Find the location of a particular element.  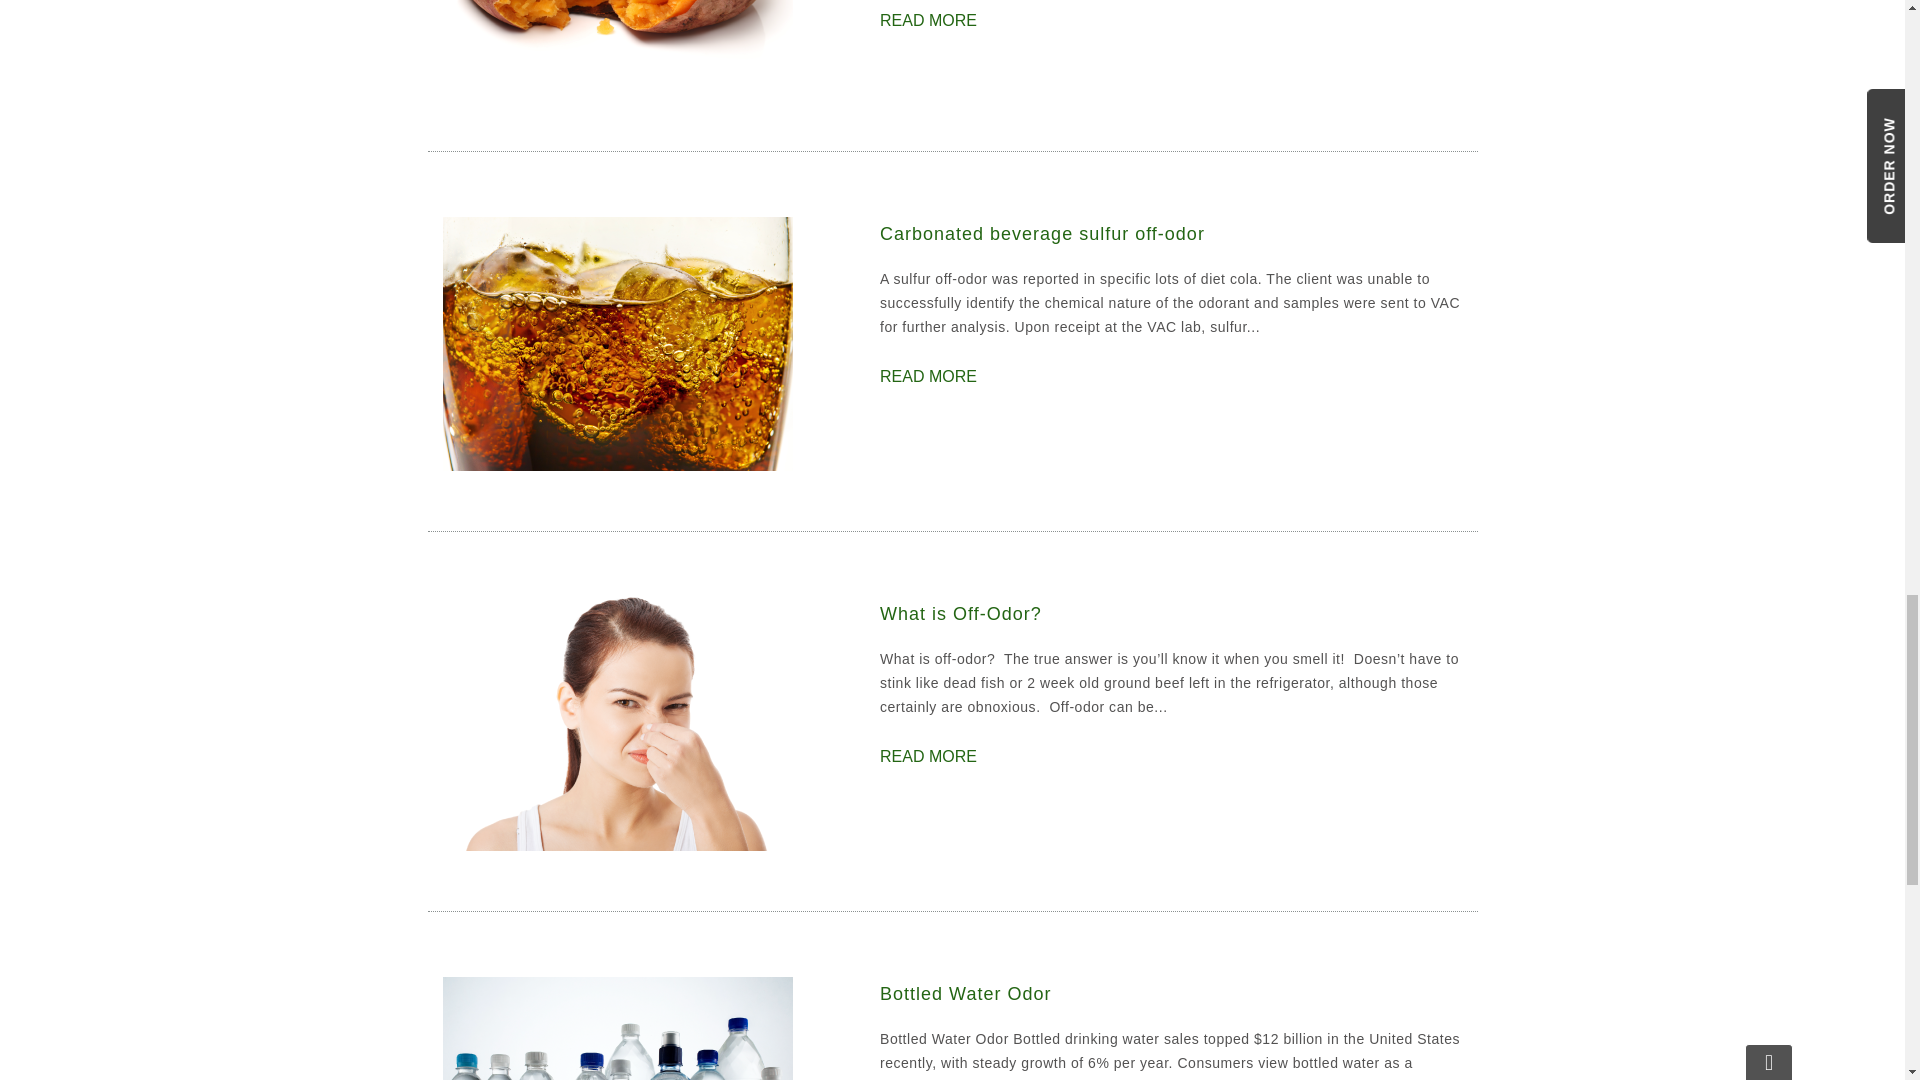

Carbonated beverage sulfur off-odor is located at coordinates (928, 376).